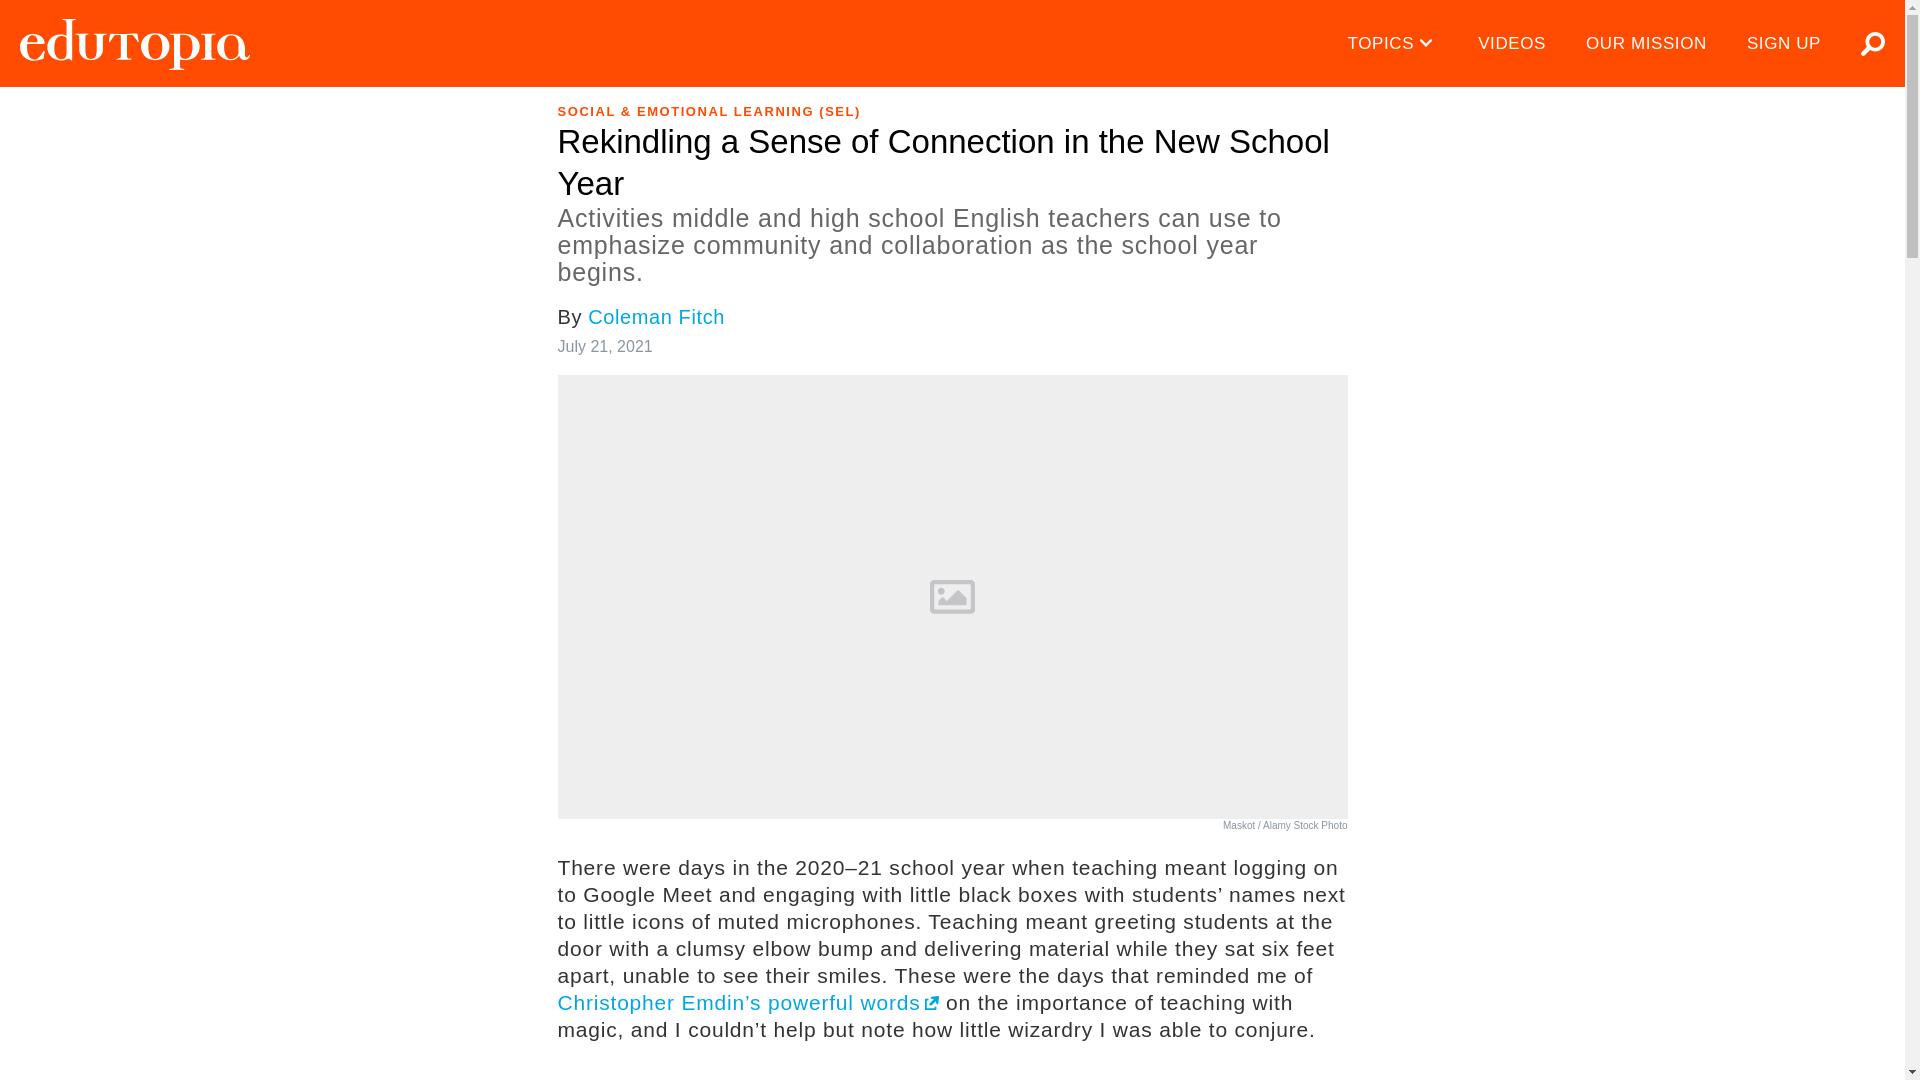 This screenshot has width=1920, height=1080. I want to click on Coleman Fitch, so click(656, 316).